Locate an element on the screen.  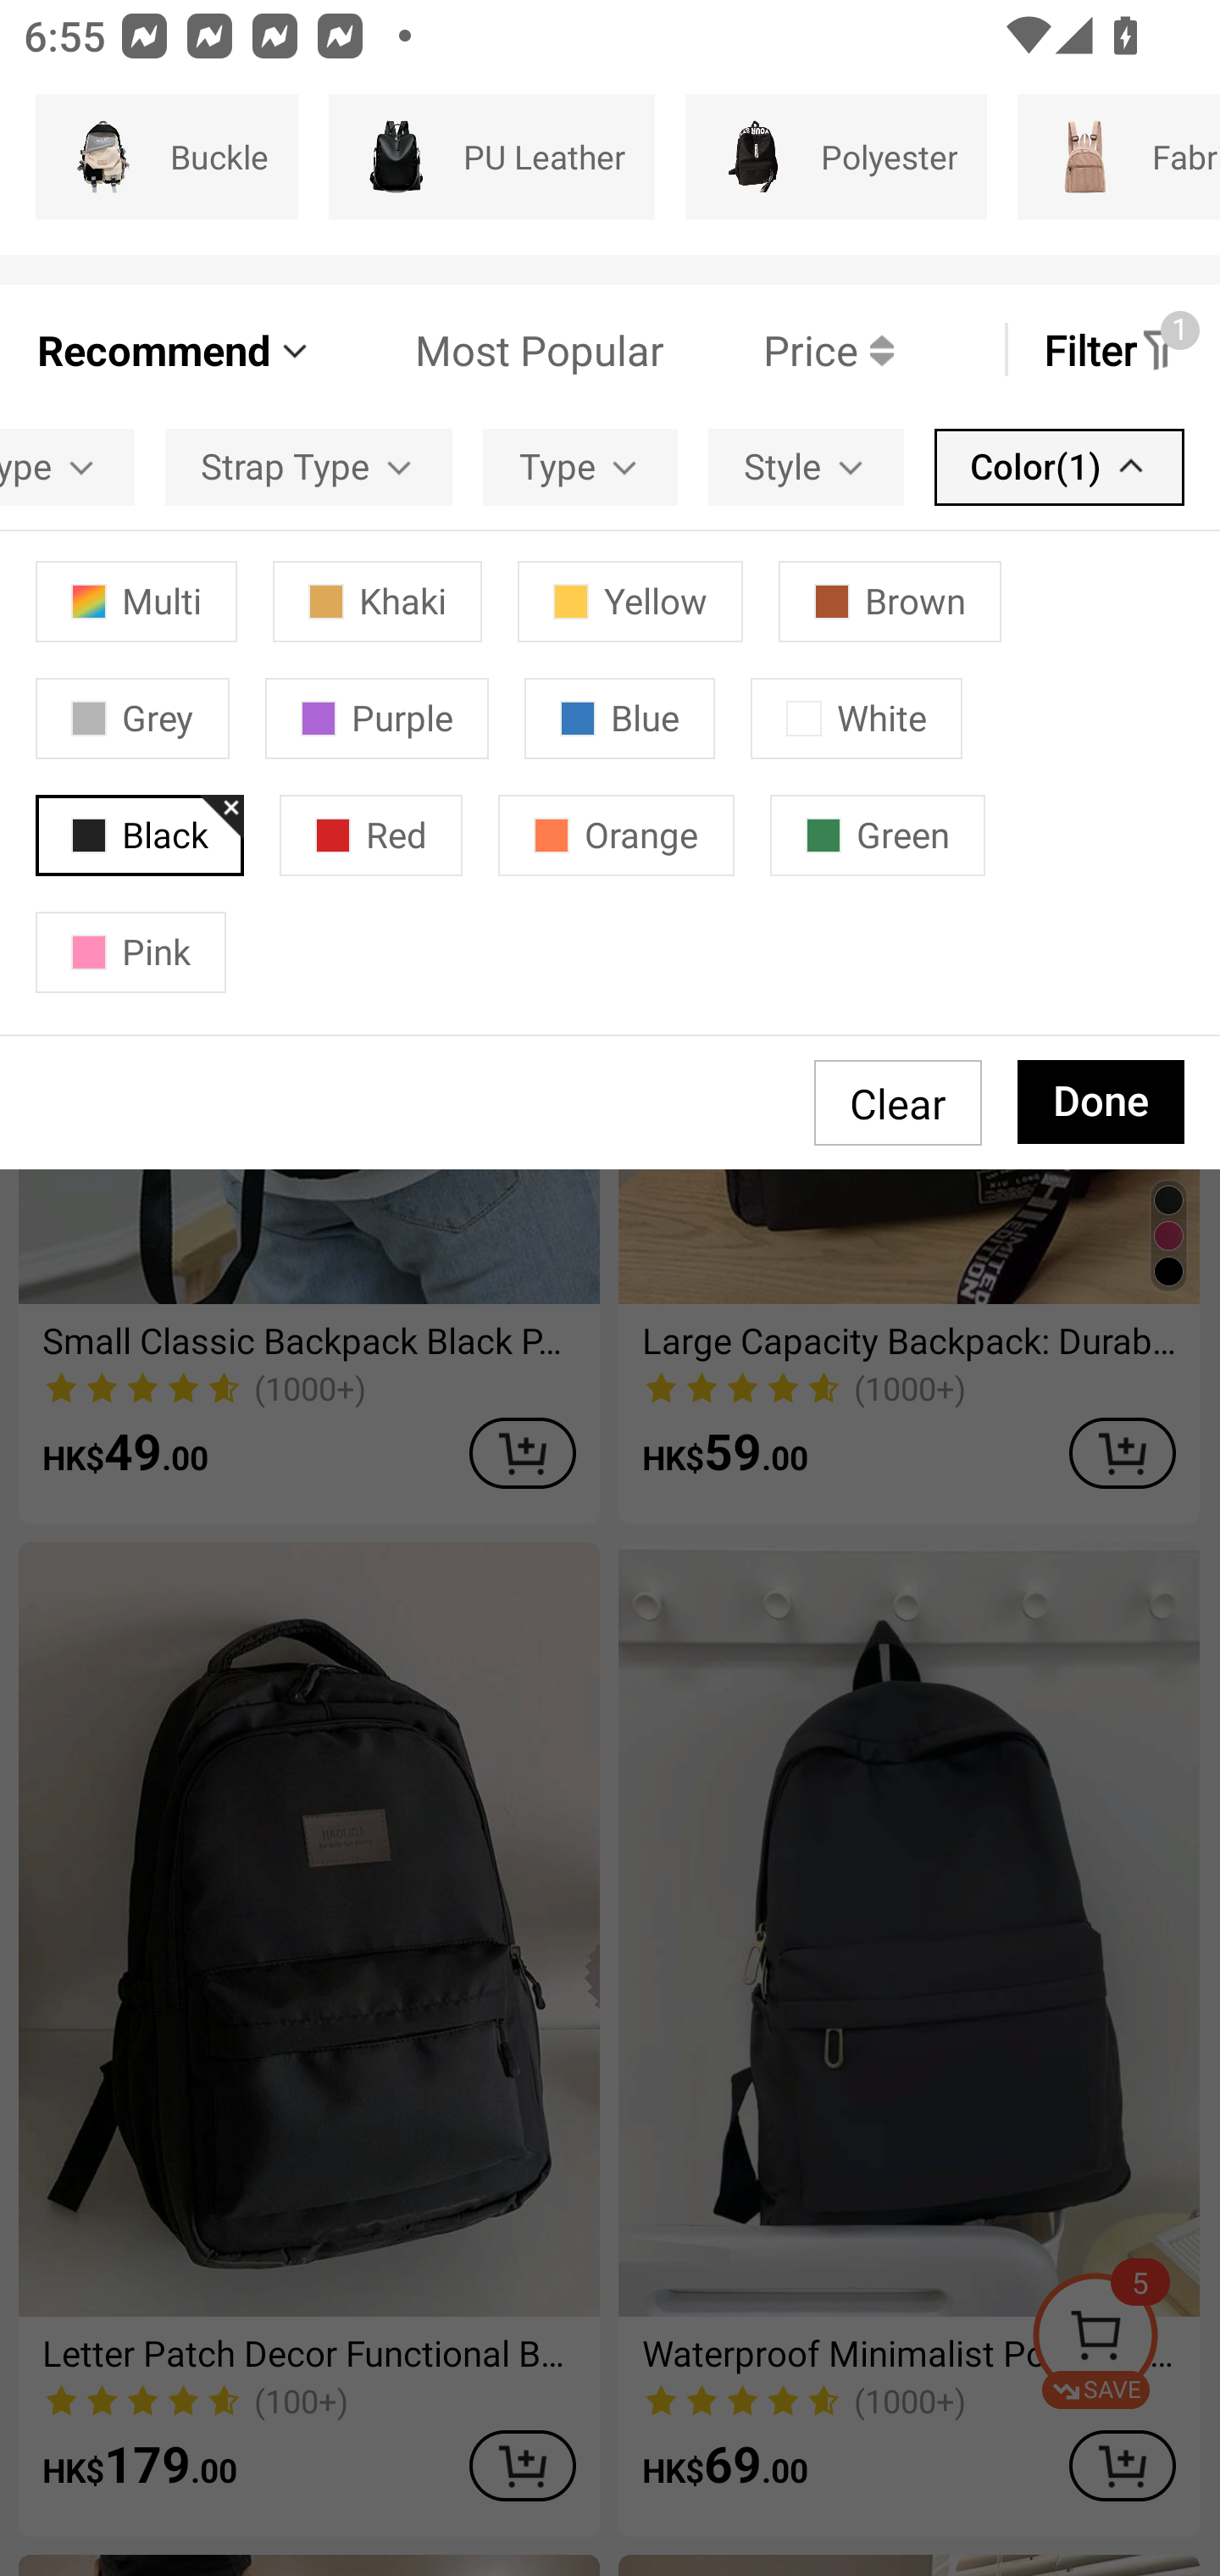
Type is located at coordinates (580, 466).